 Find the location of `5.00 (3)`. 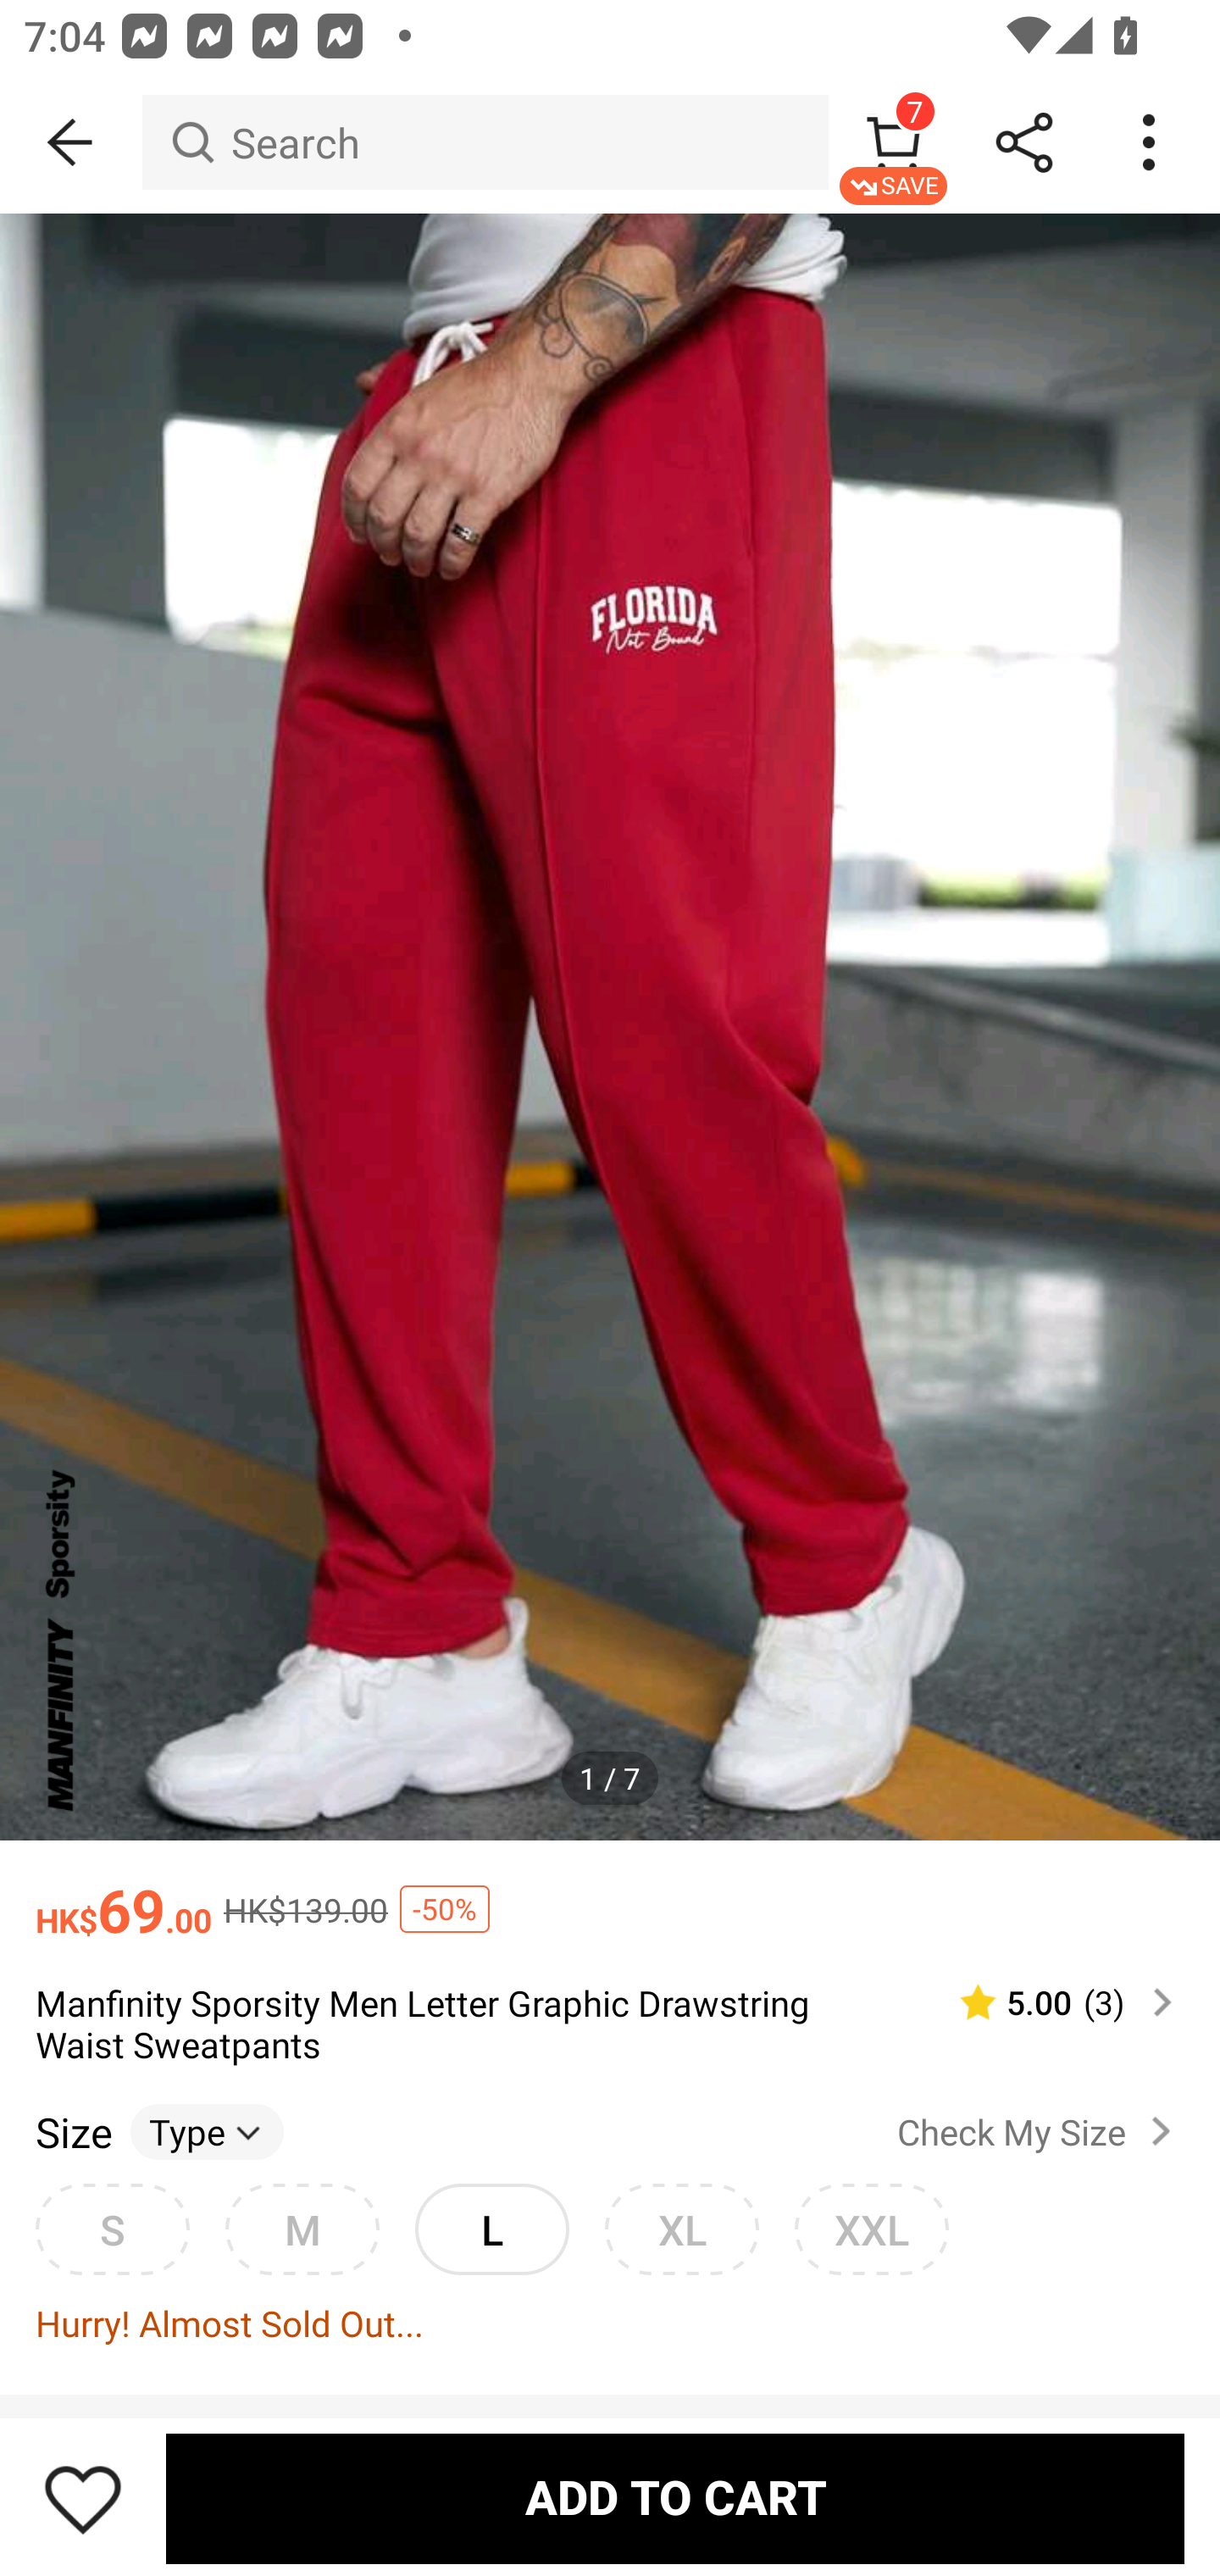

5.00 (3) is located at coordinates (1052, 2002).